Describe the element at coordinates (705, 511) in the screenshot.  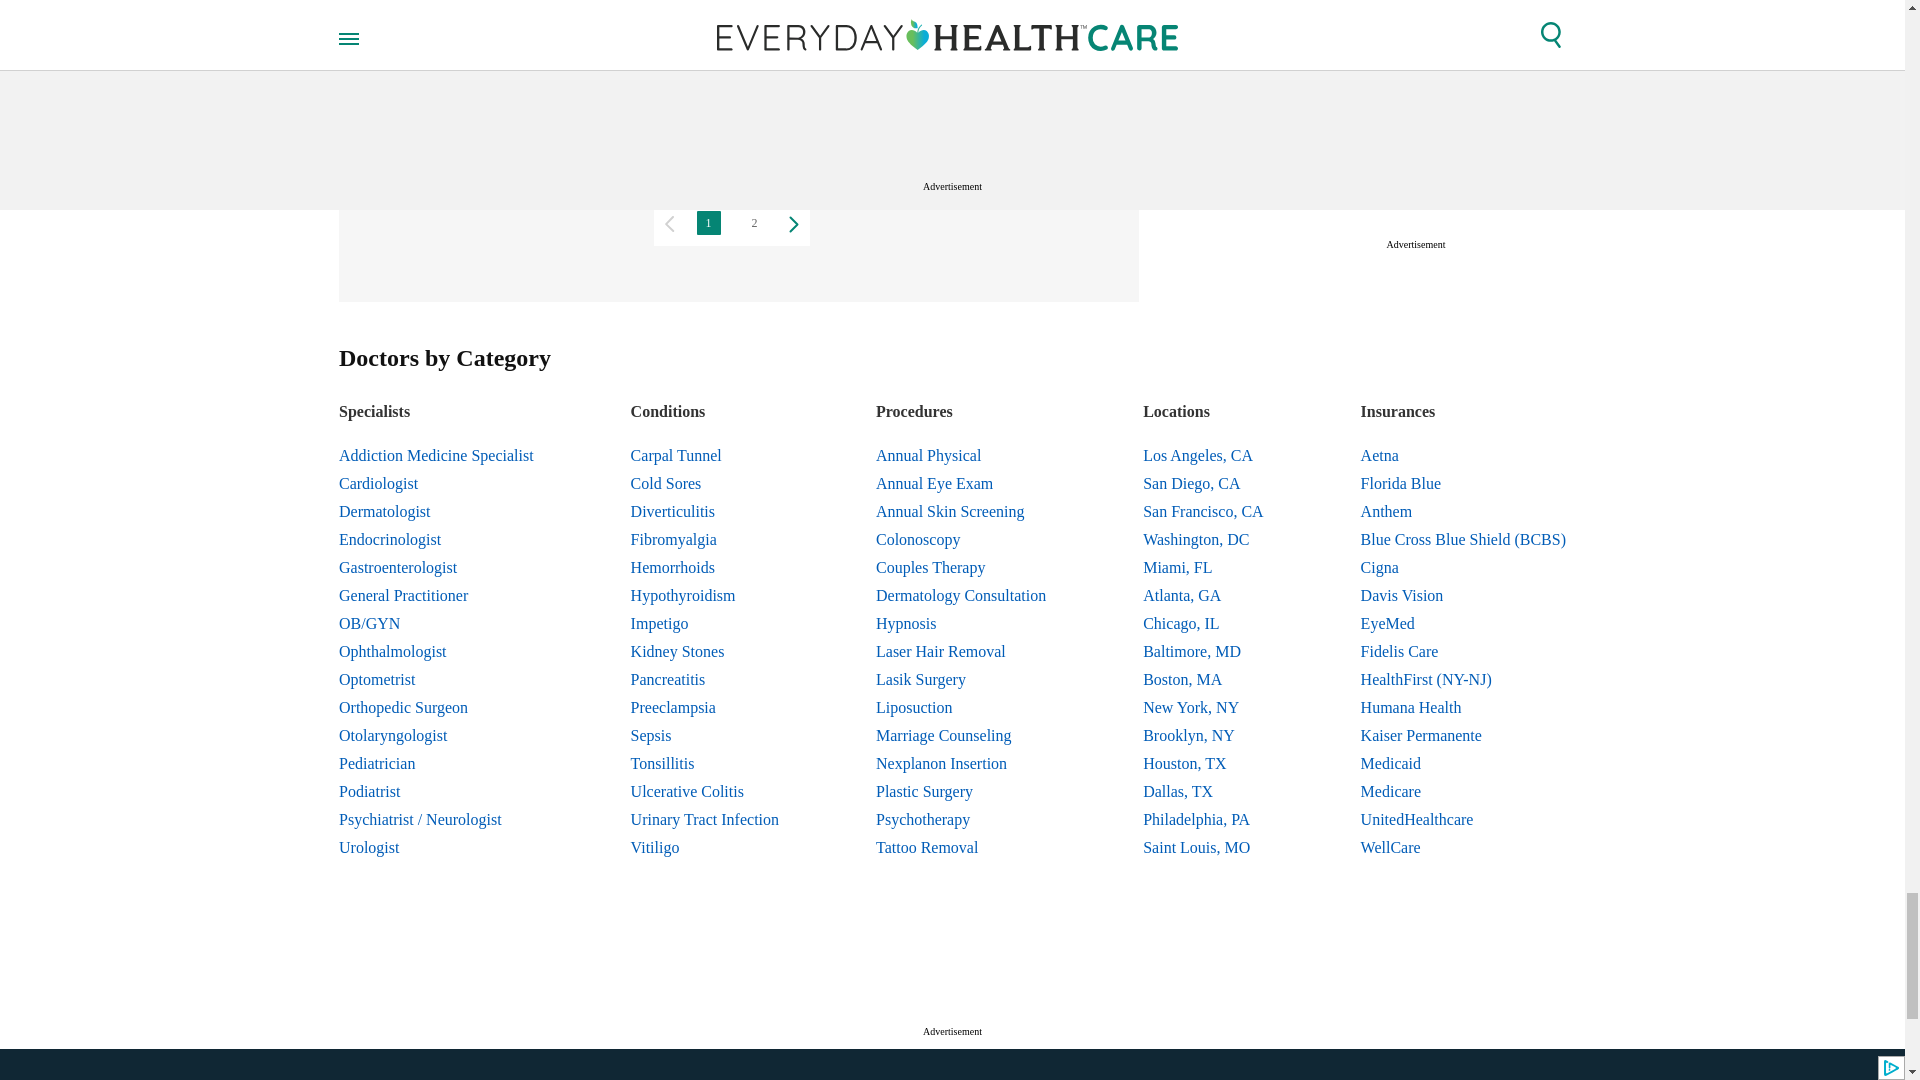
I see `Diverticulitis` at that location.